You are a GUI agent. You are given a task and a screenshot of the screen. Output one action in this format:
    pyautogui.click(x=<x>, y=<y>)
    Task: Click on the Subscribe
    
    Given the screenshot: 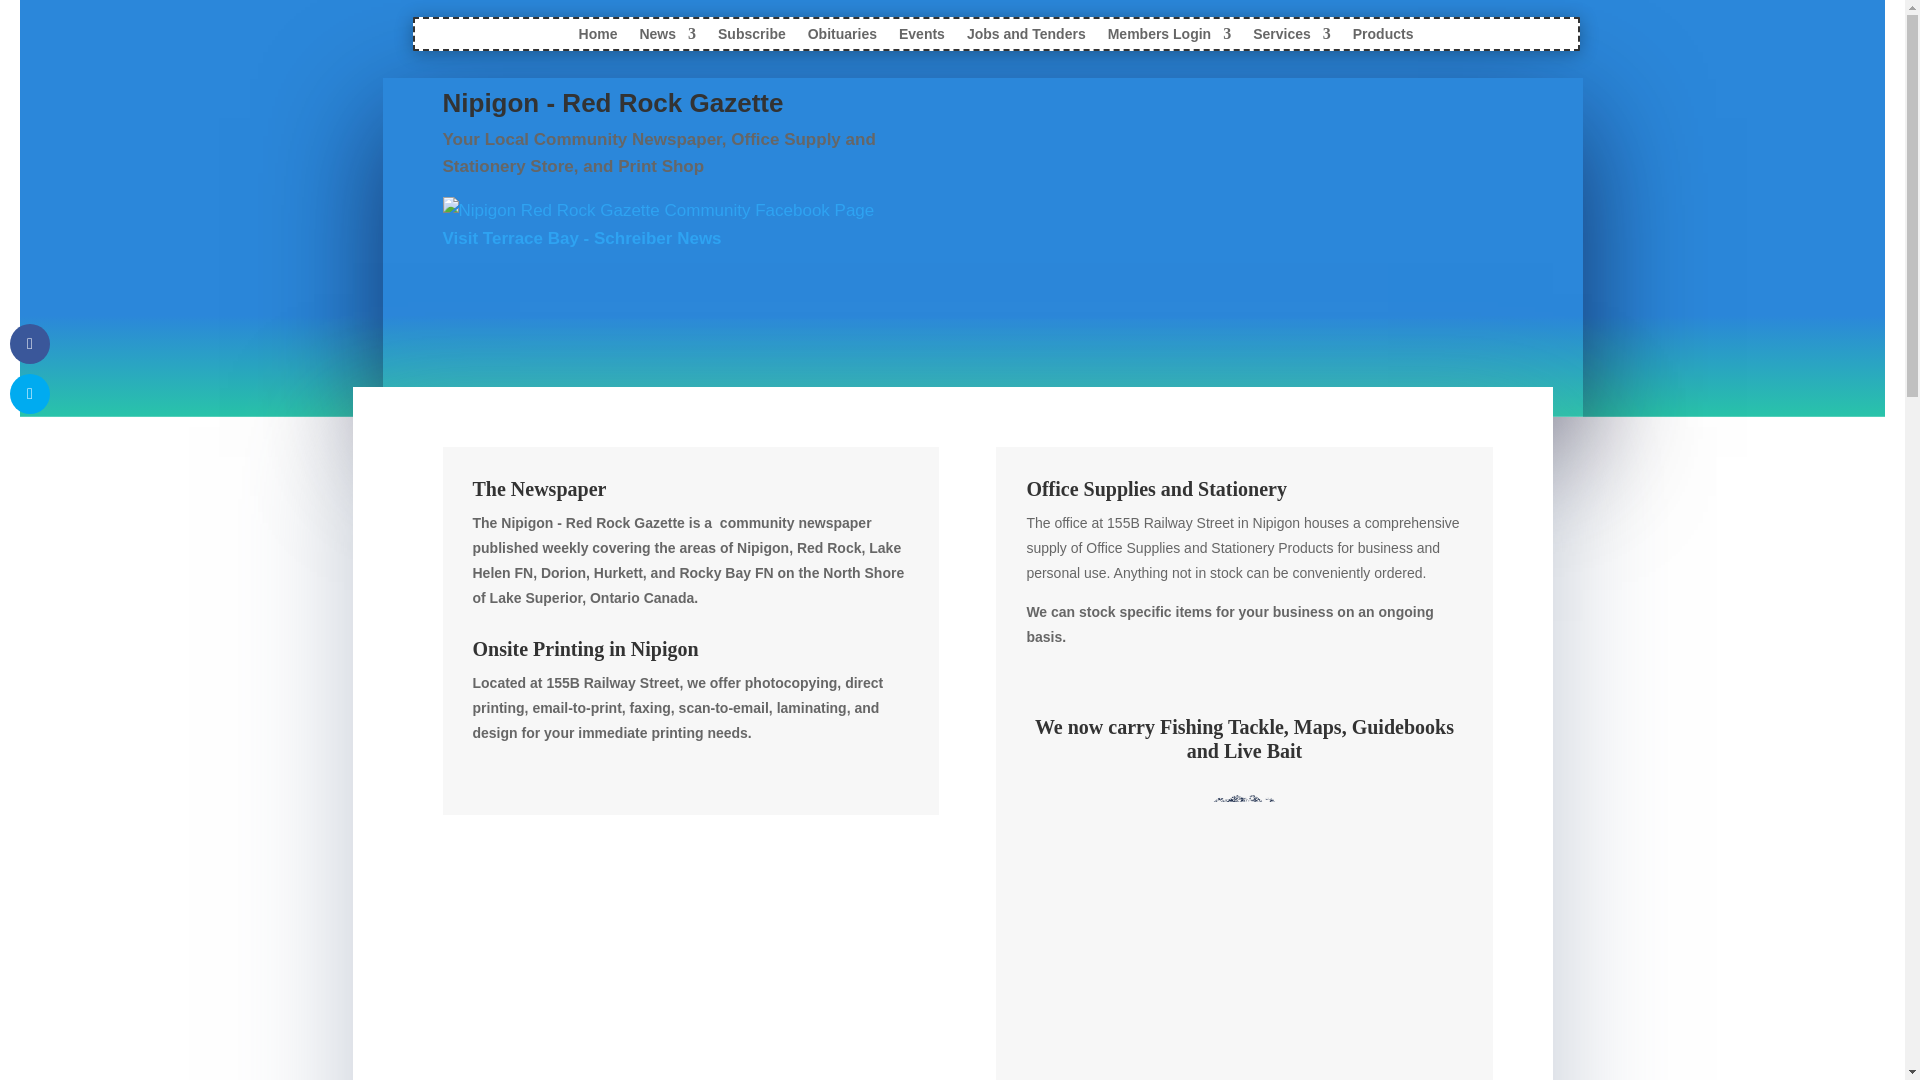 What is the action you would take?
    pyautogui.click(x=752, y=38)
    